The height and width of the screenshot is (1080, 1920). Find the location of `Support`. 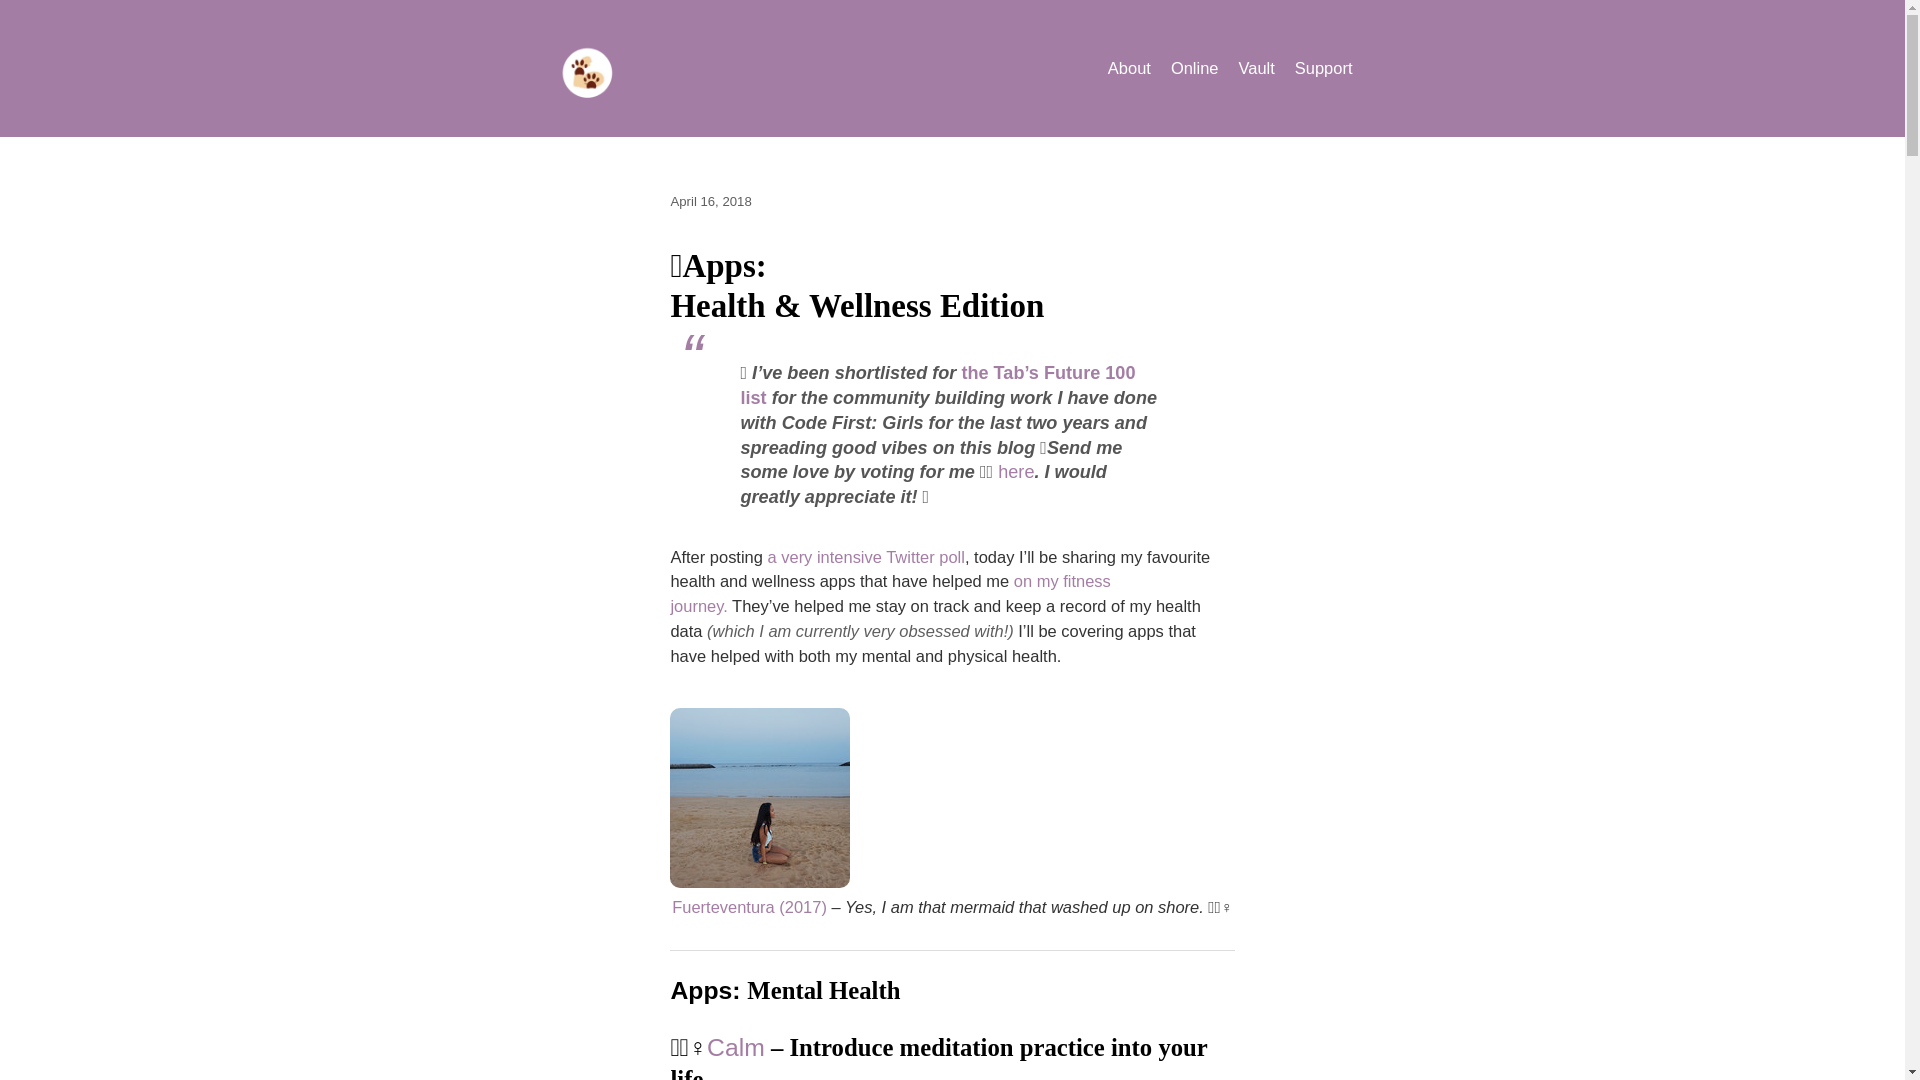

Support is located at coordinates (1324, 68).